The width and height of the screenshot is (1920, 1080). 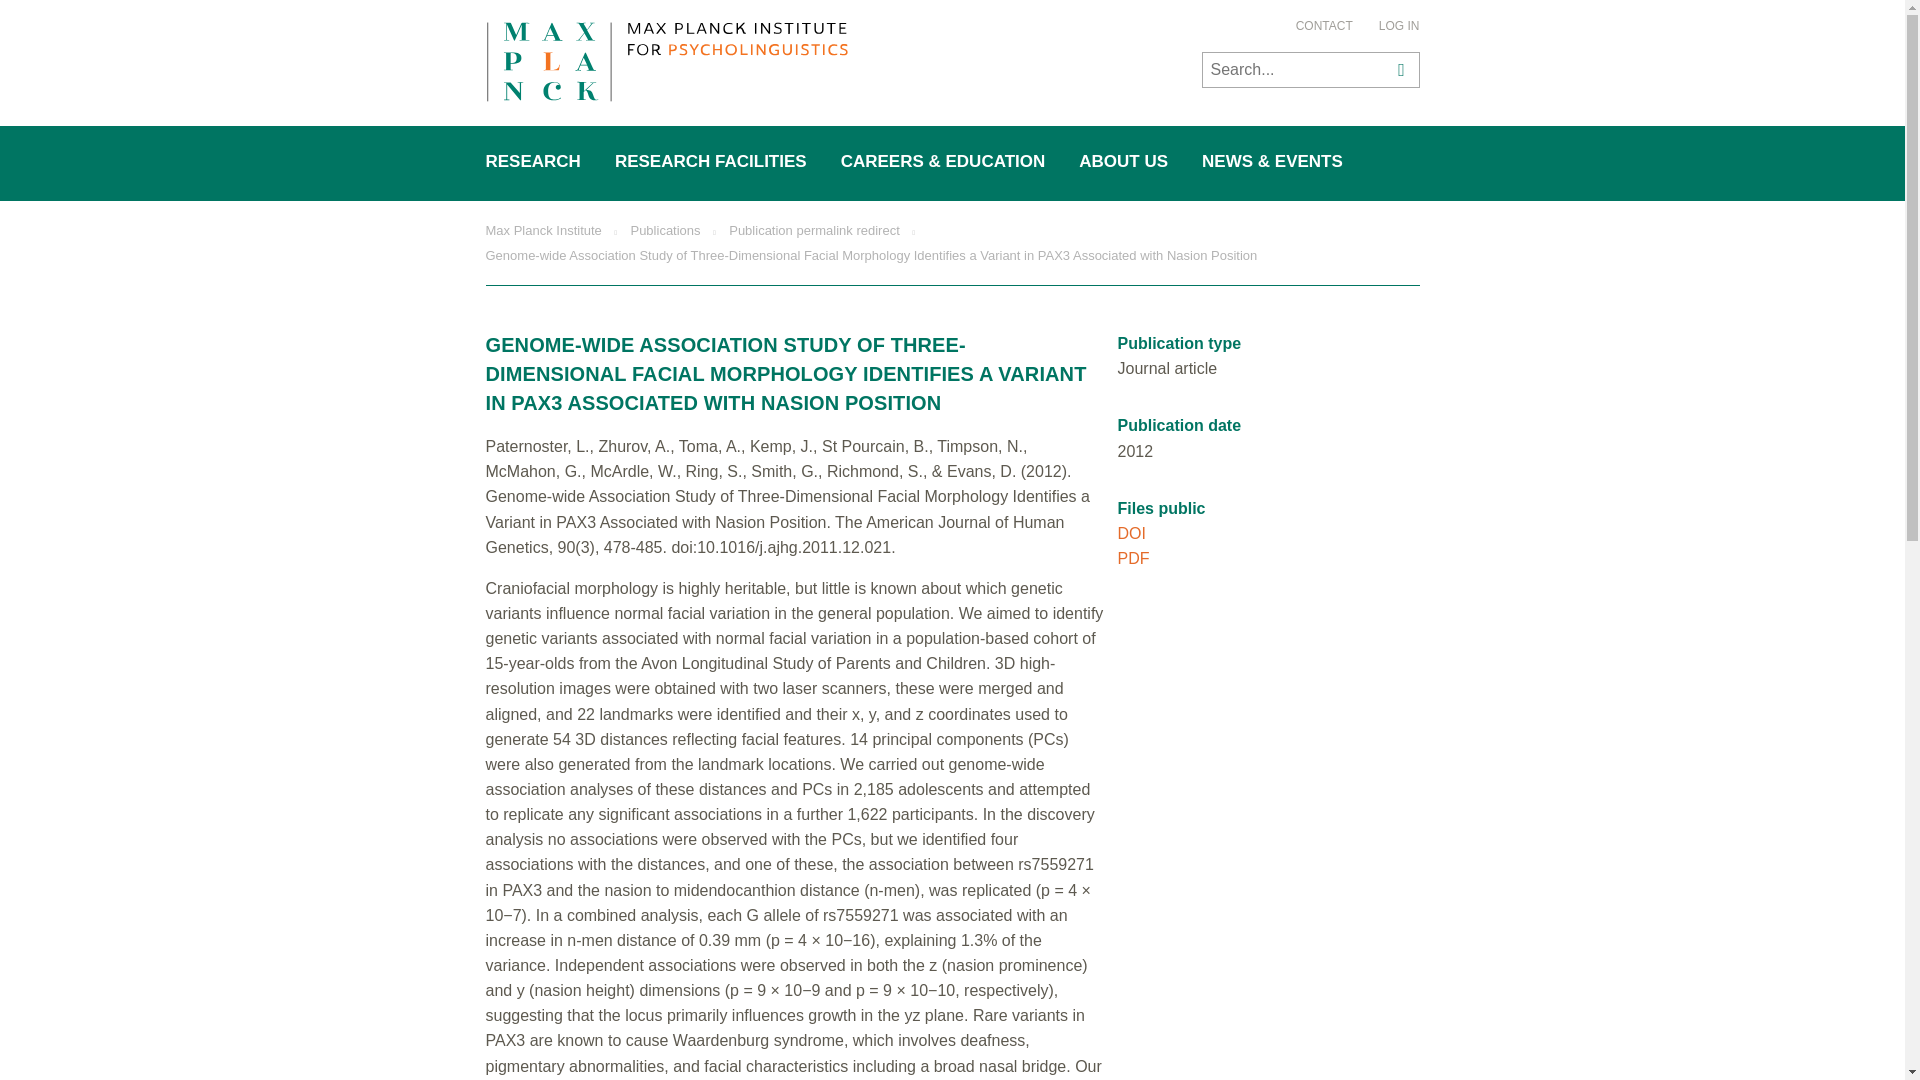 I want to click on ABOUT US, so click(x=1124, y=162).